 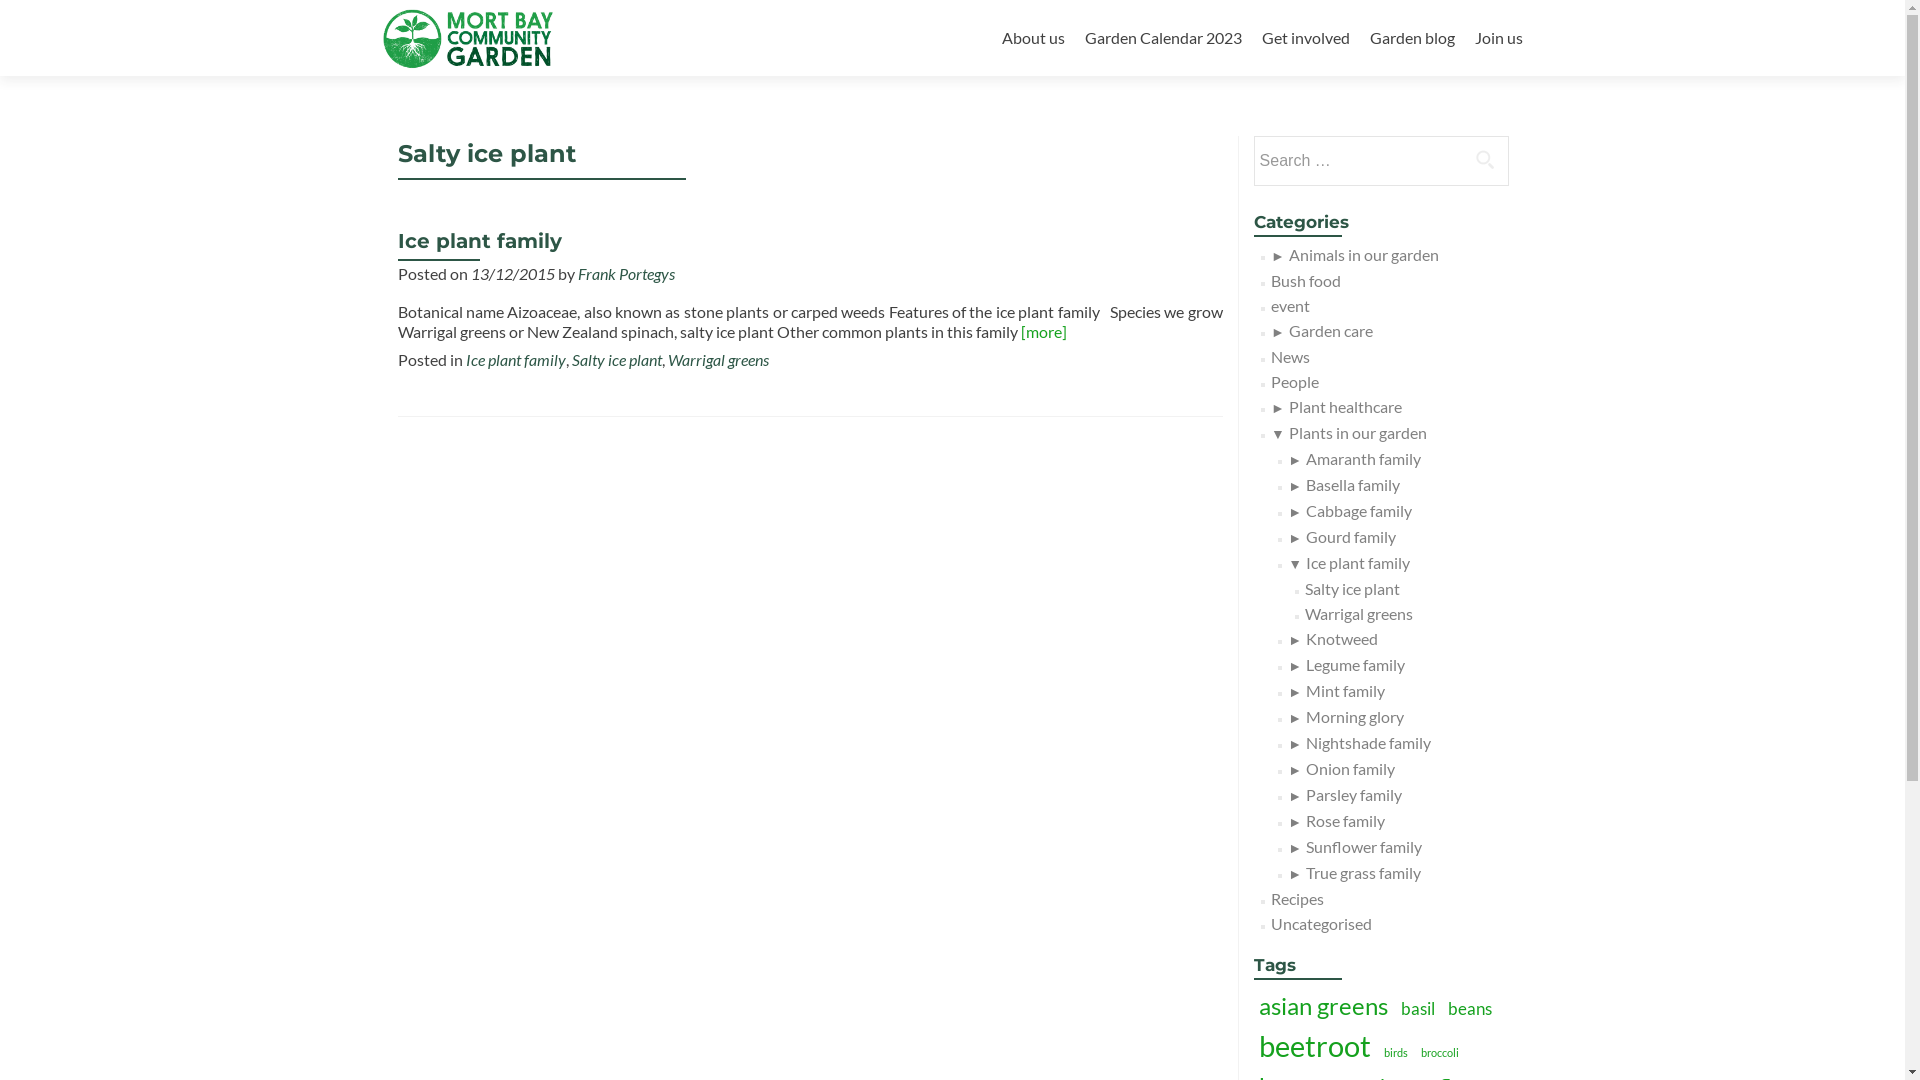 I want to click on basil, so click(x=1418, y=1008).